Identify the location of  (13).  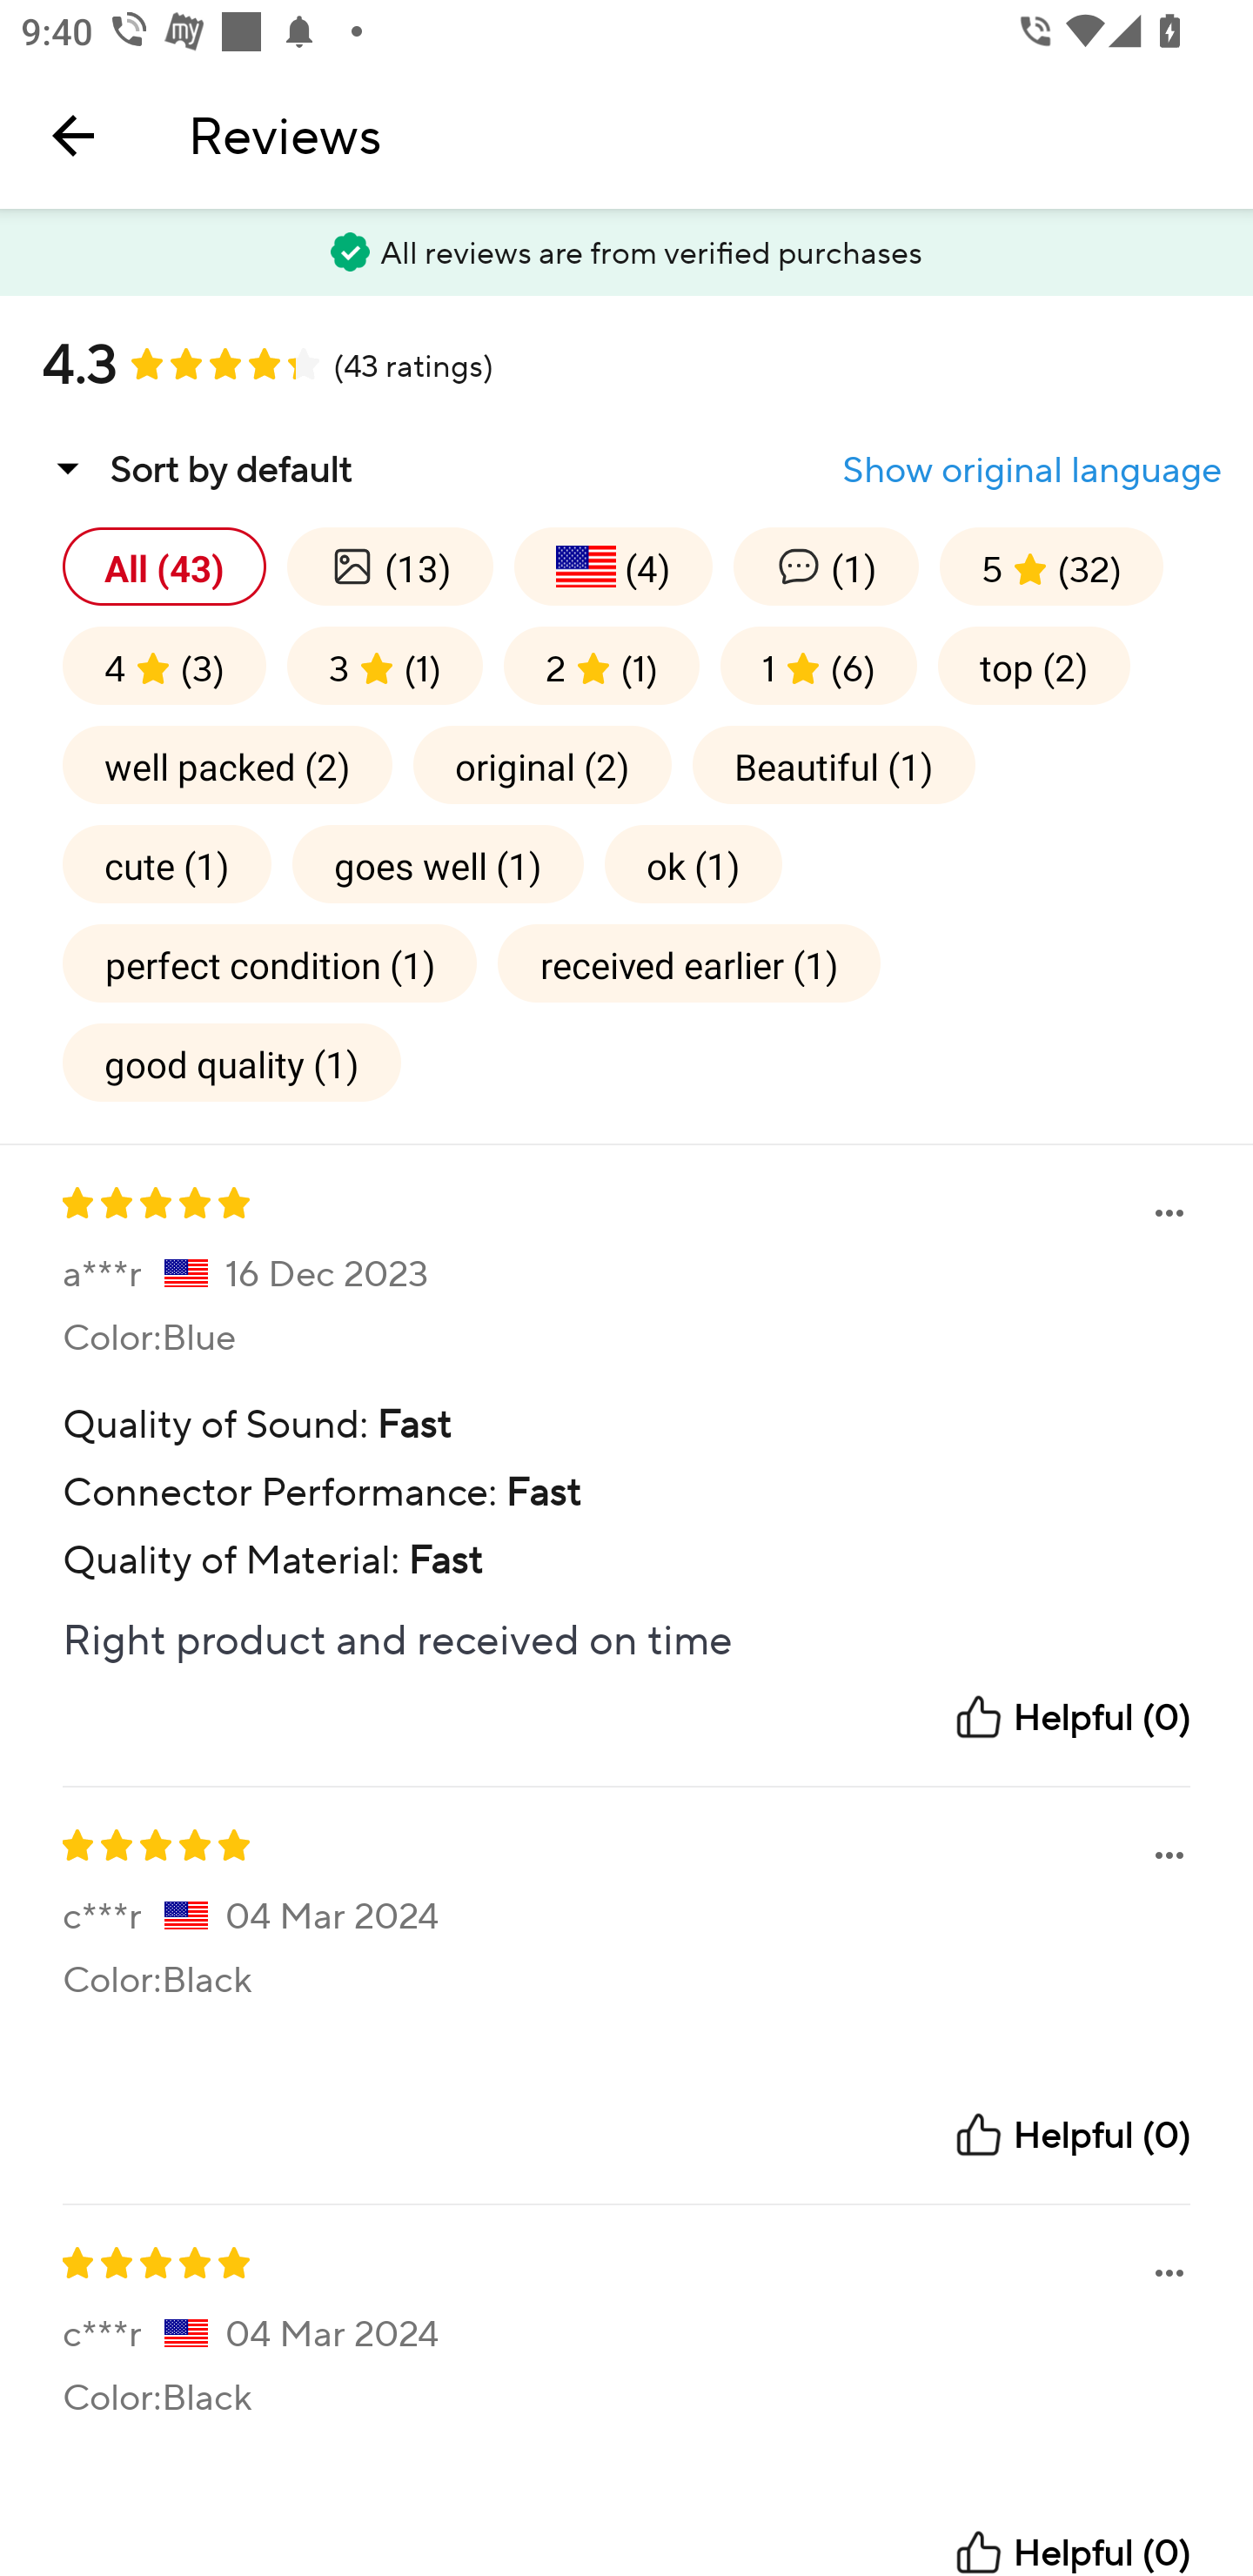
(390, 566).